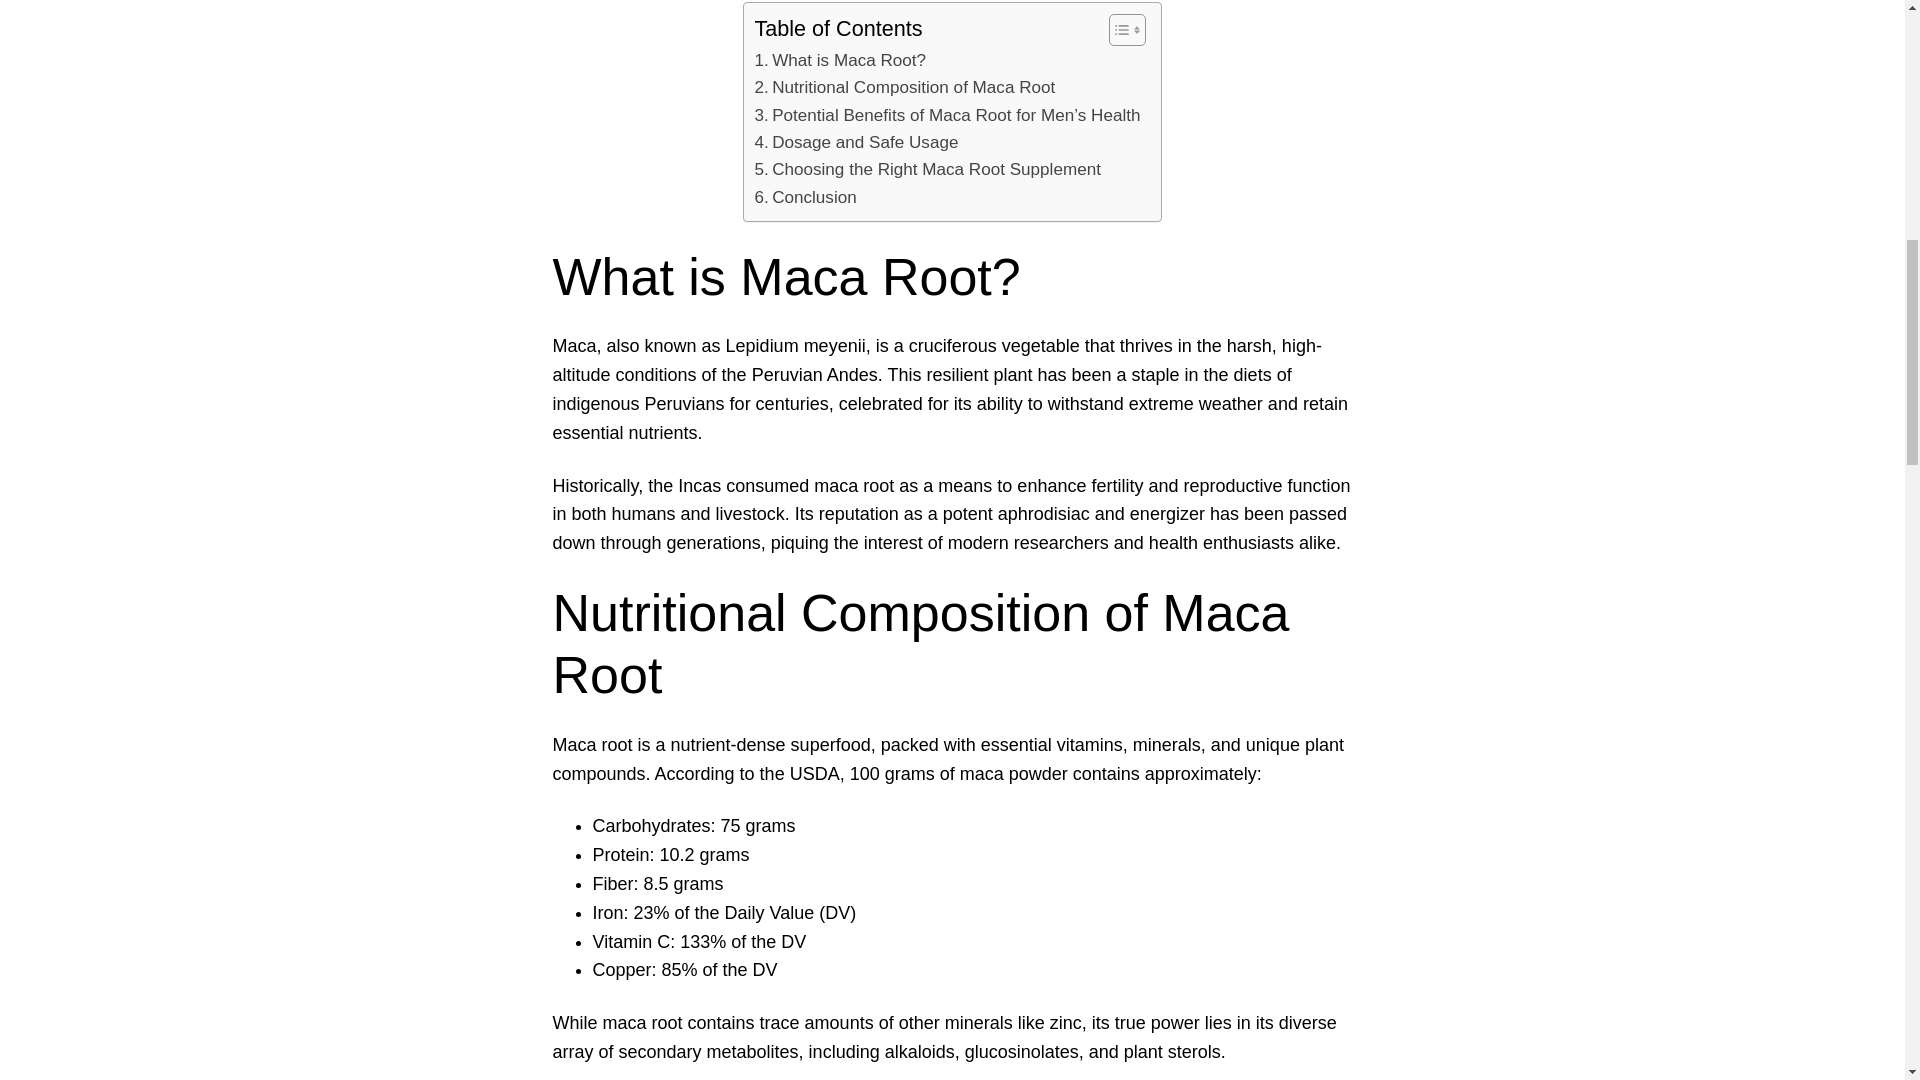 Image resolution: width=1920 pixels, height=1080 pixels. What do you see at coordinates (840, 60) in the screenshot?
I see `What is Maca Root?` at bounding box center [840, 60].